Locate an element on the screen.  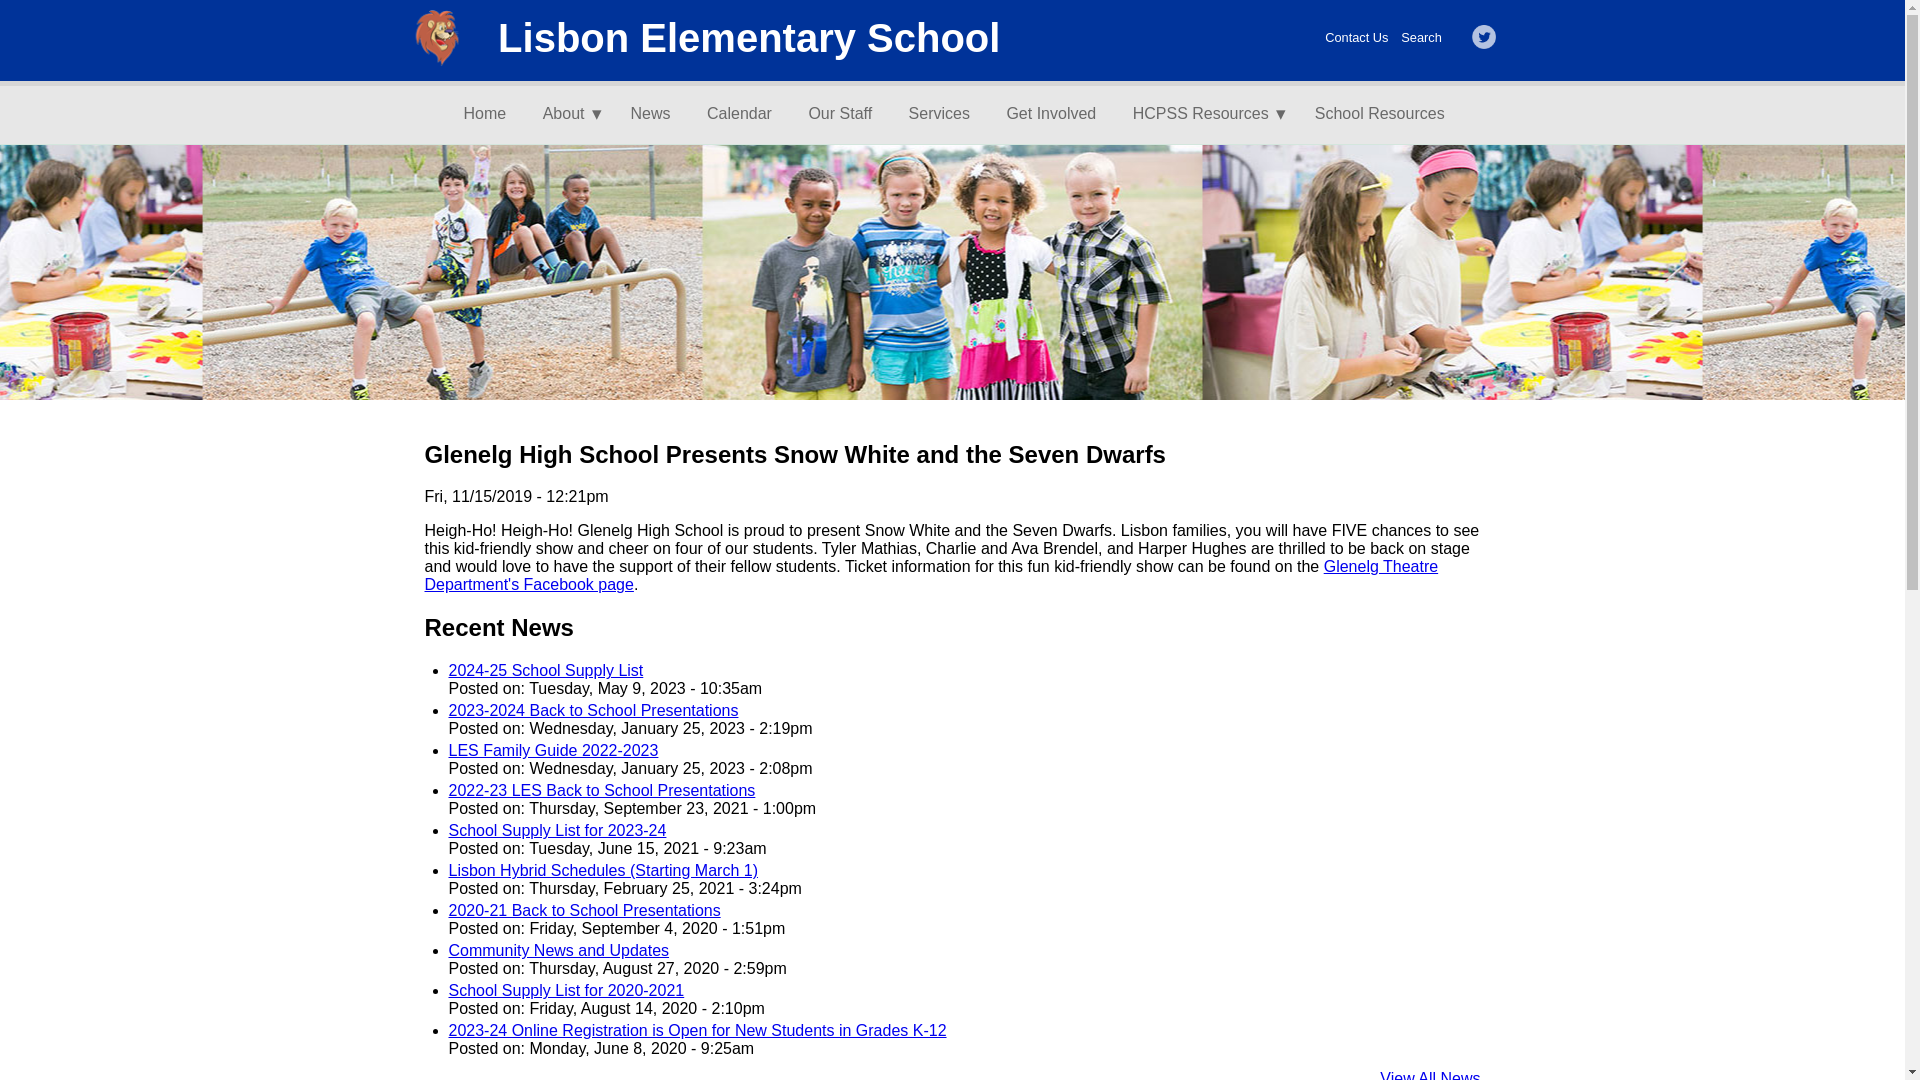
Calendar is located at coordinates (746, 114).